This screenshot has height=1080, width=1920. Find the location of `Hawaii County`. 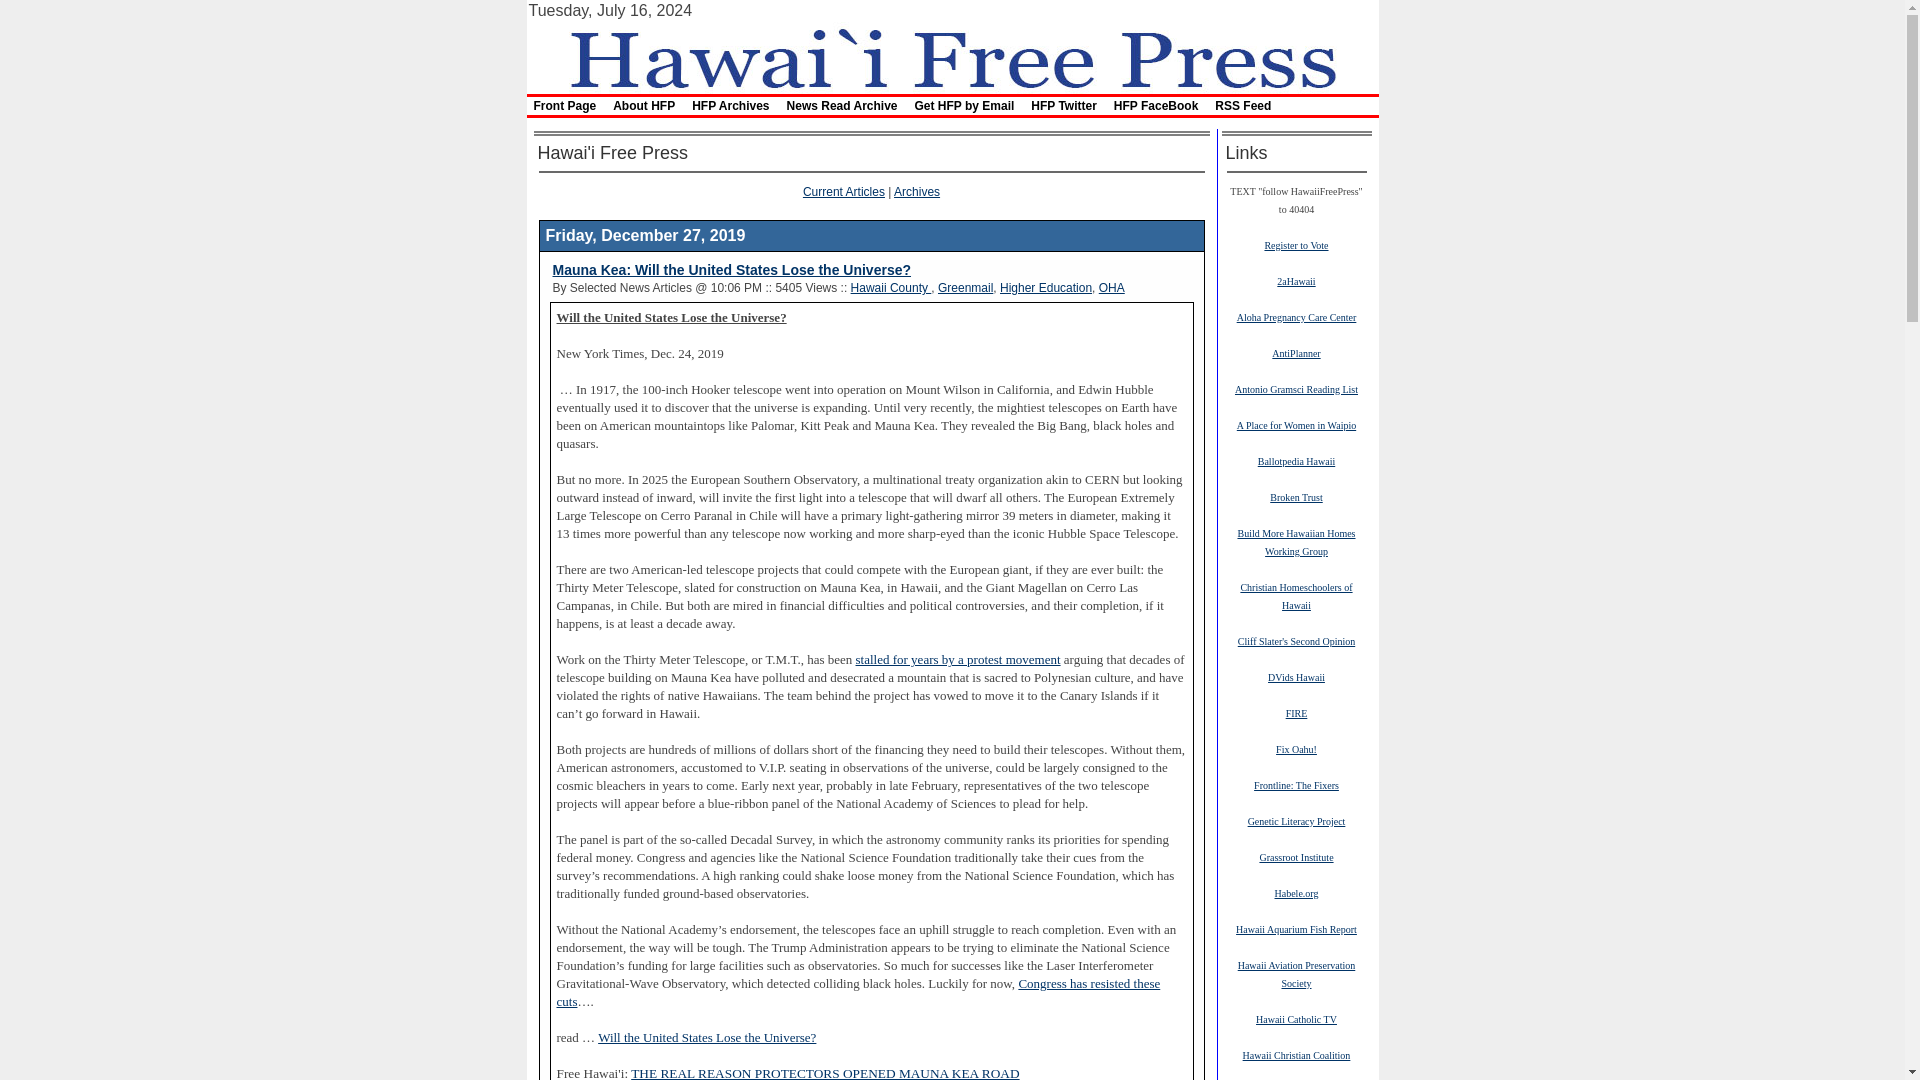

Hawaii County is located at coordinates (890, 287).